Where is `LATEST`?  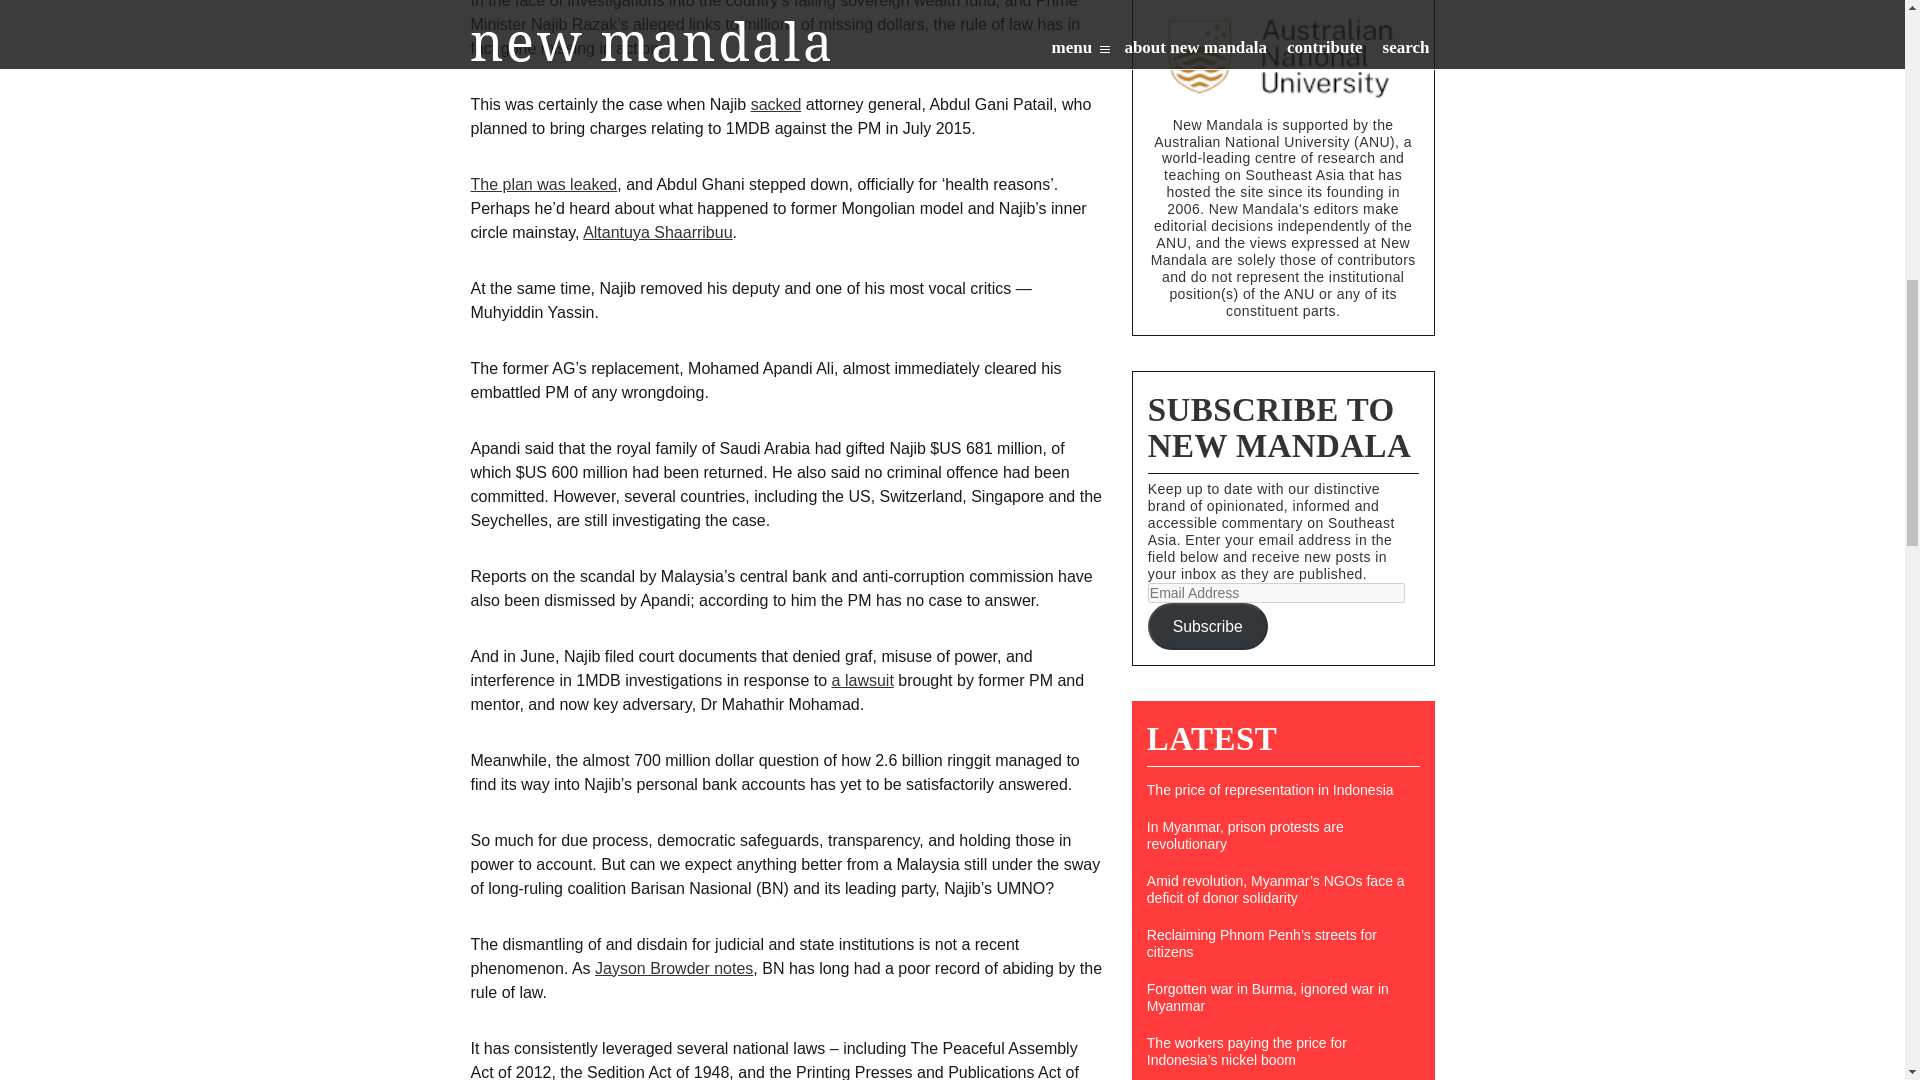 LATEST is located at coordinates (1211, 739).